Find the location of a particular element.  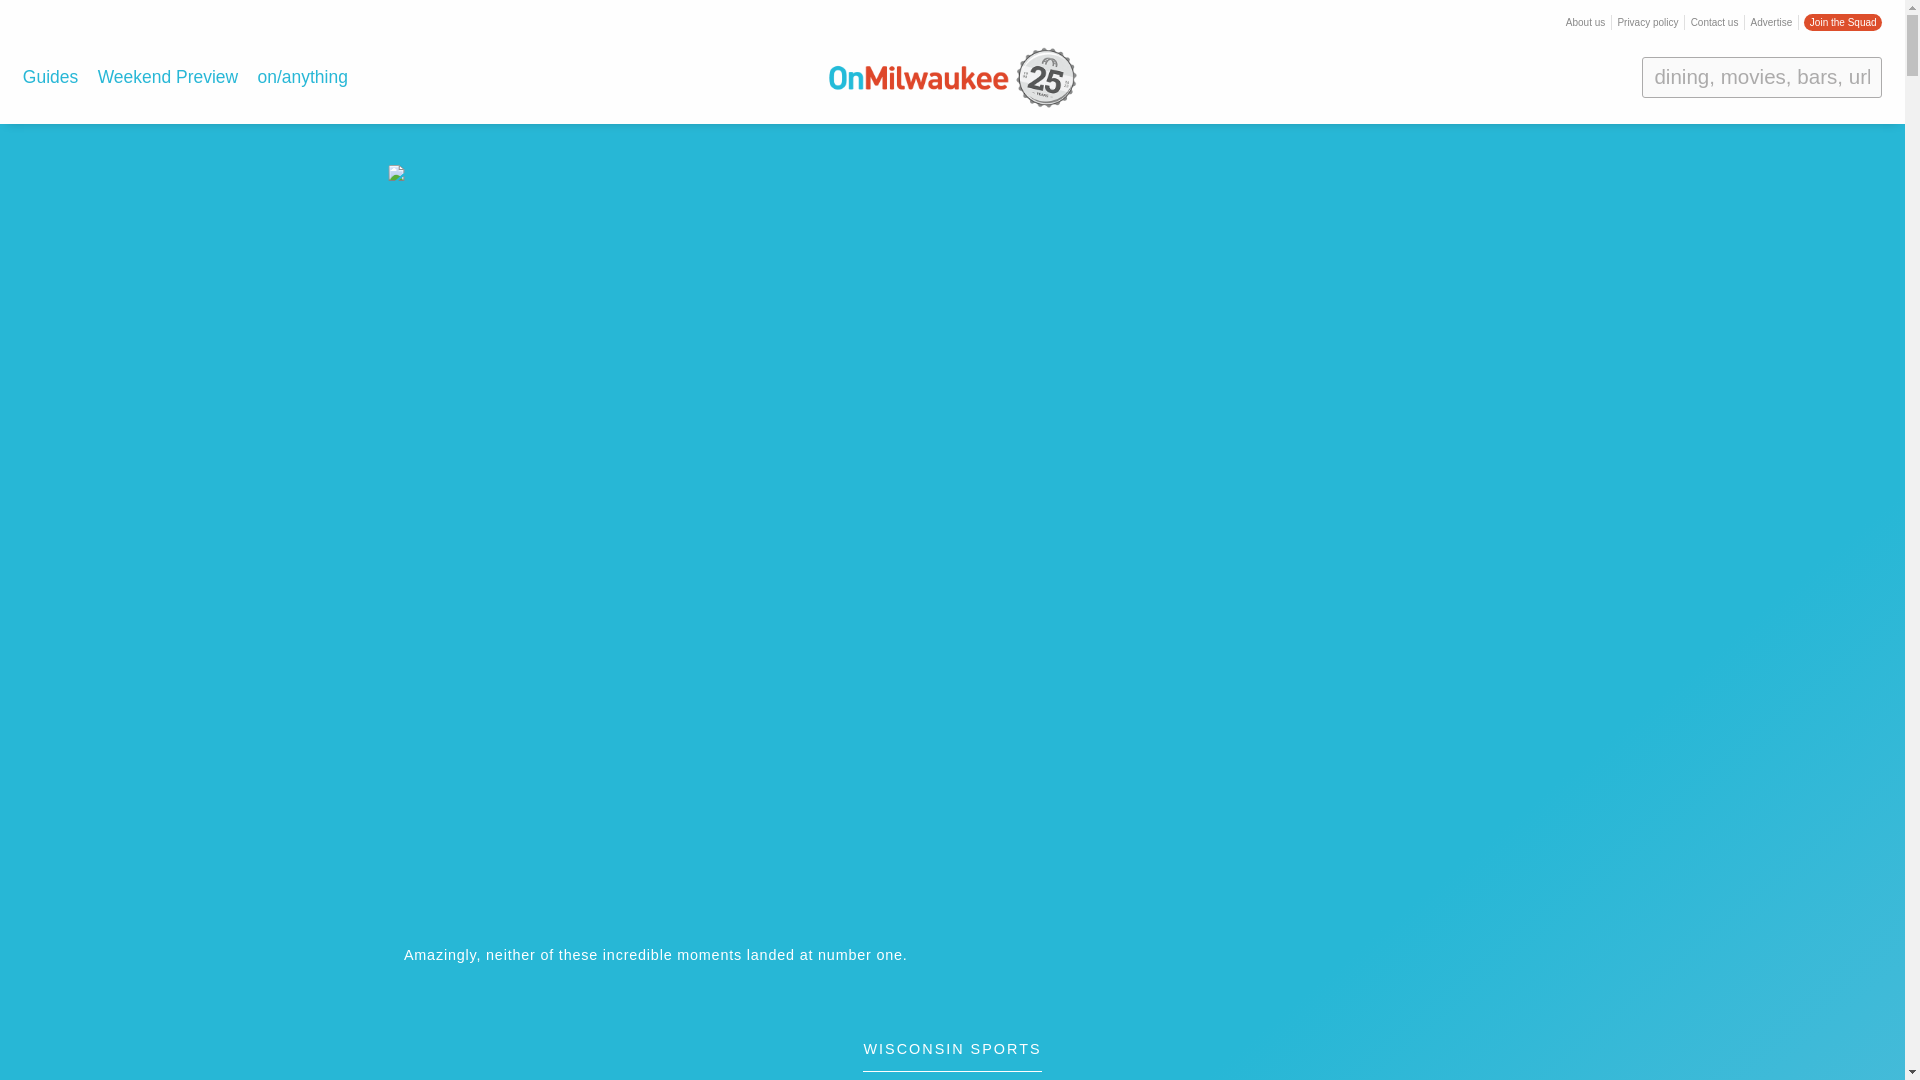

About us is located at coordinates (1586, 22).